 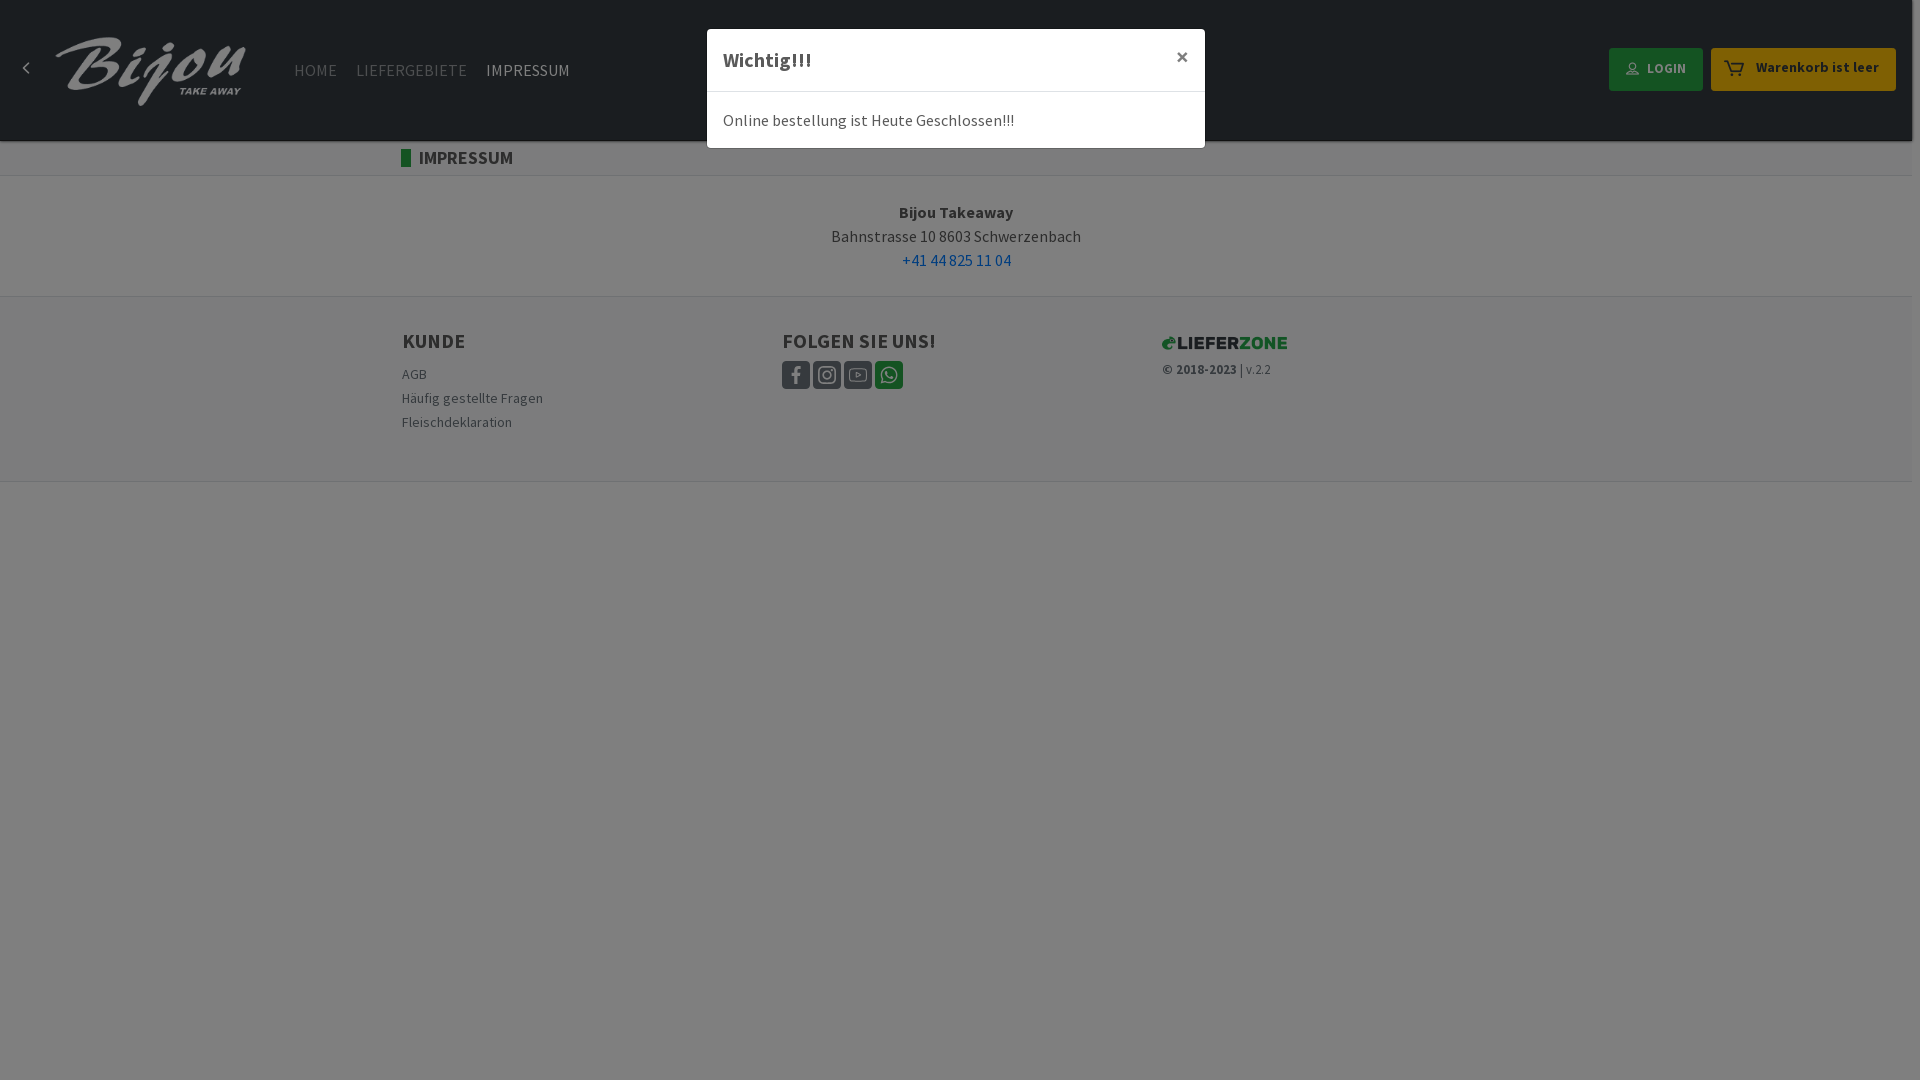 I want to click on LIEFERGEBIETE, so click(x=411, y=70).